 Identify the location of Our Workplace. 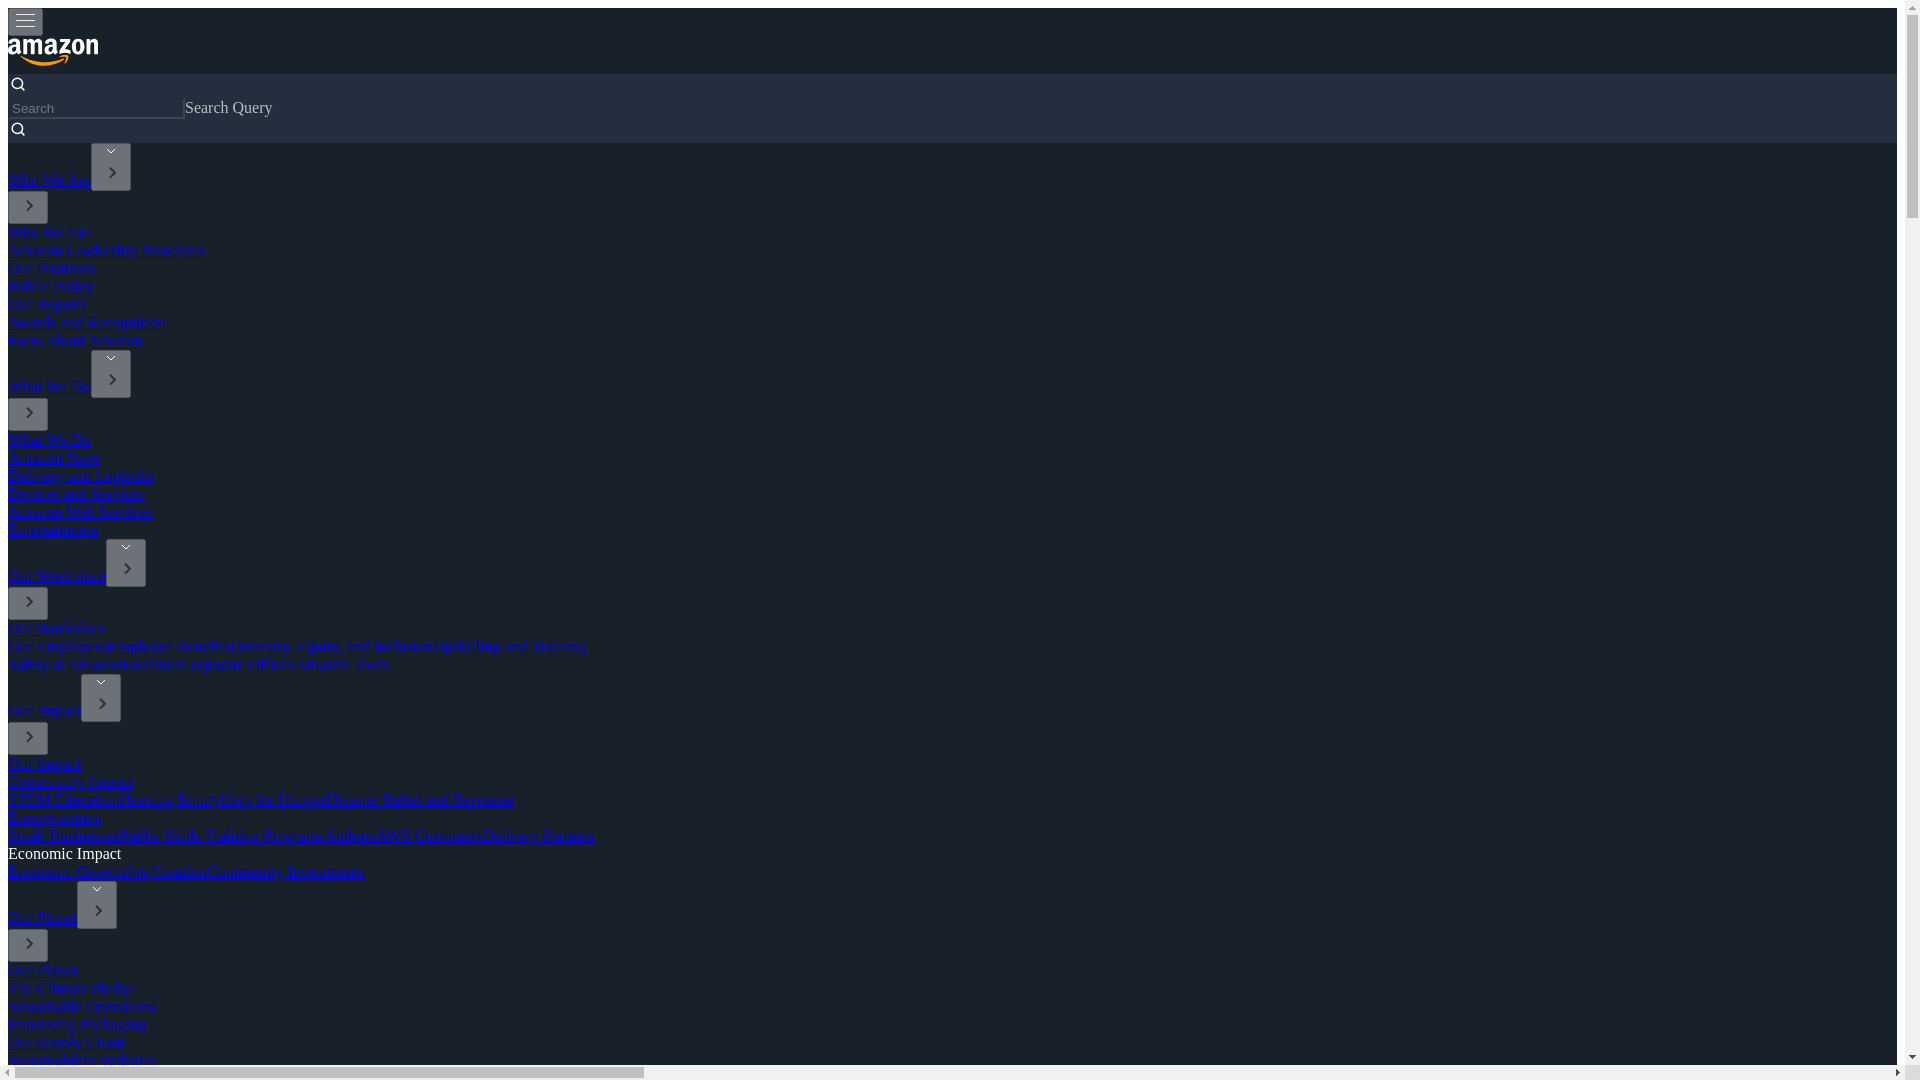
(56, 576).